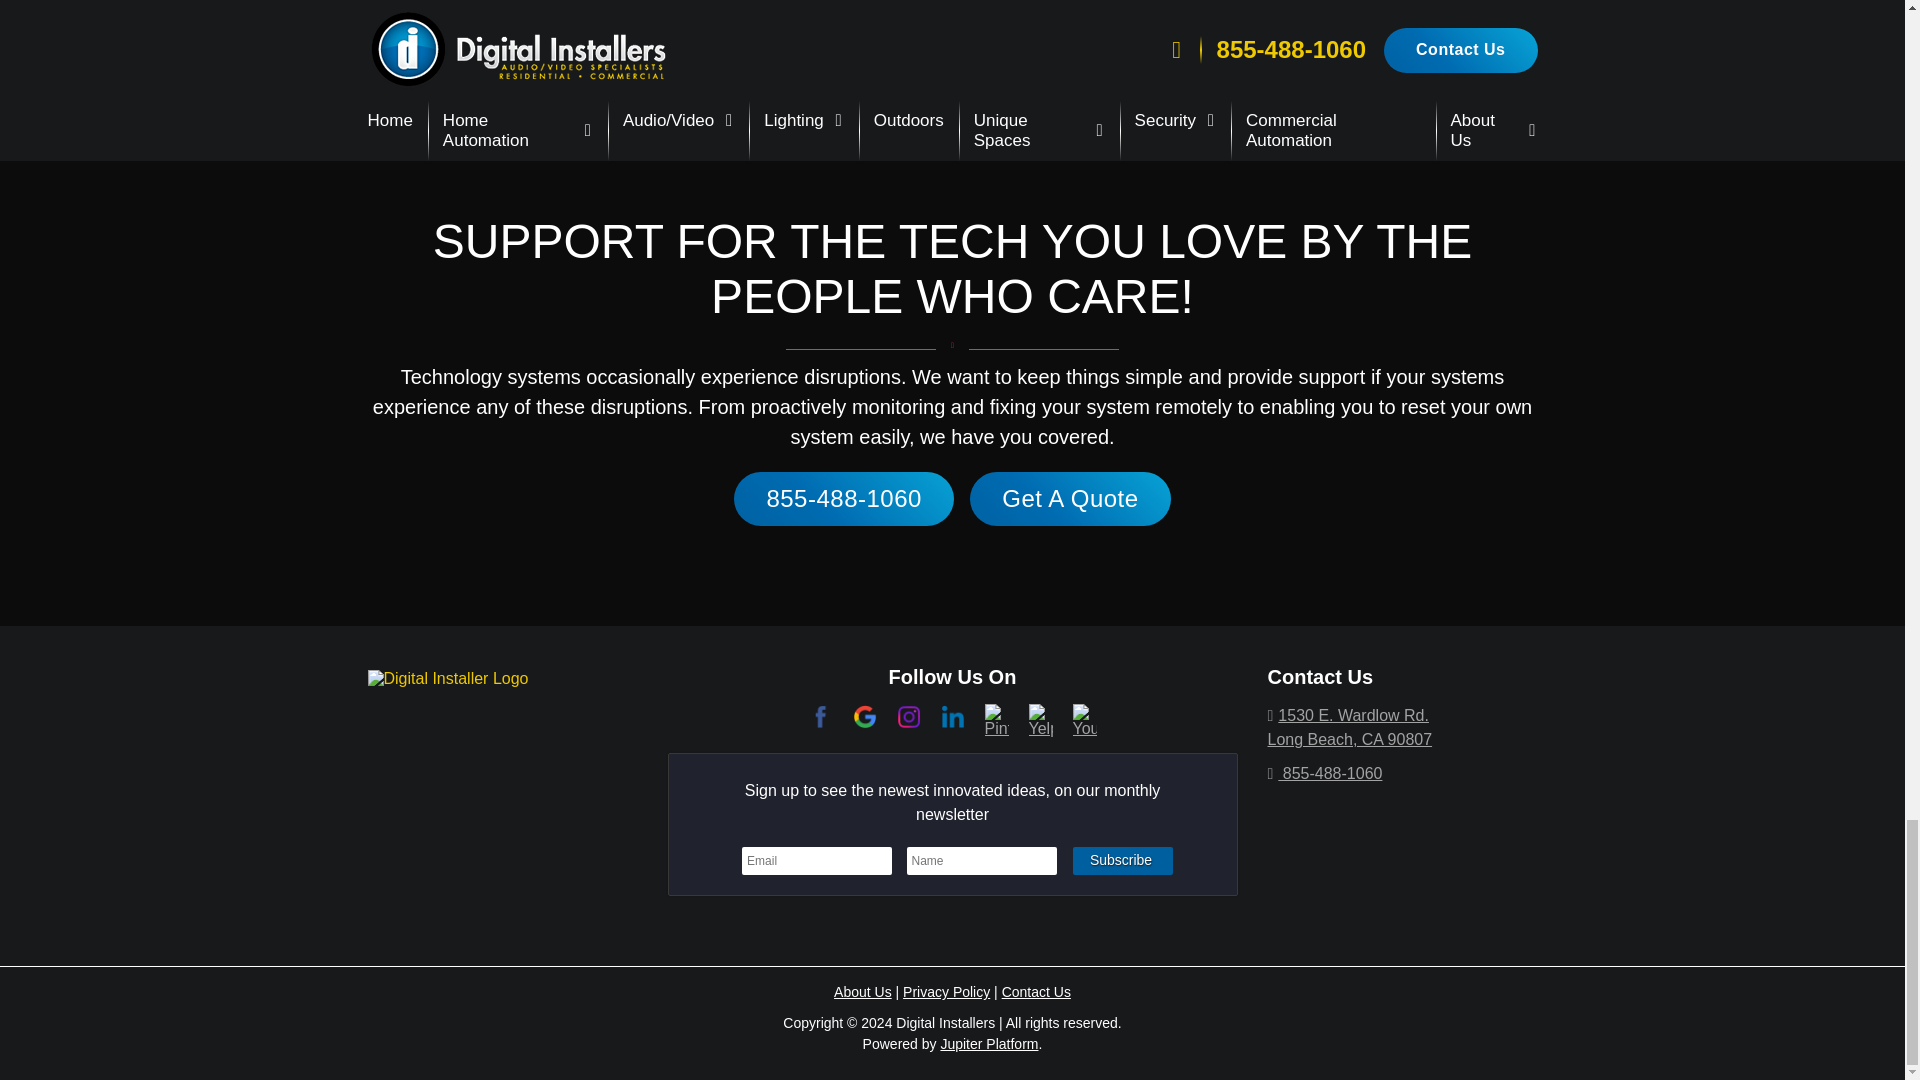  What do you see at coordinates (1123, 860) in the screenshot?
I see `Subscribe ` at bounding box center [1123, 860].